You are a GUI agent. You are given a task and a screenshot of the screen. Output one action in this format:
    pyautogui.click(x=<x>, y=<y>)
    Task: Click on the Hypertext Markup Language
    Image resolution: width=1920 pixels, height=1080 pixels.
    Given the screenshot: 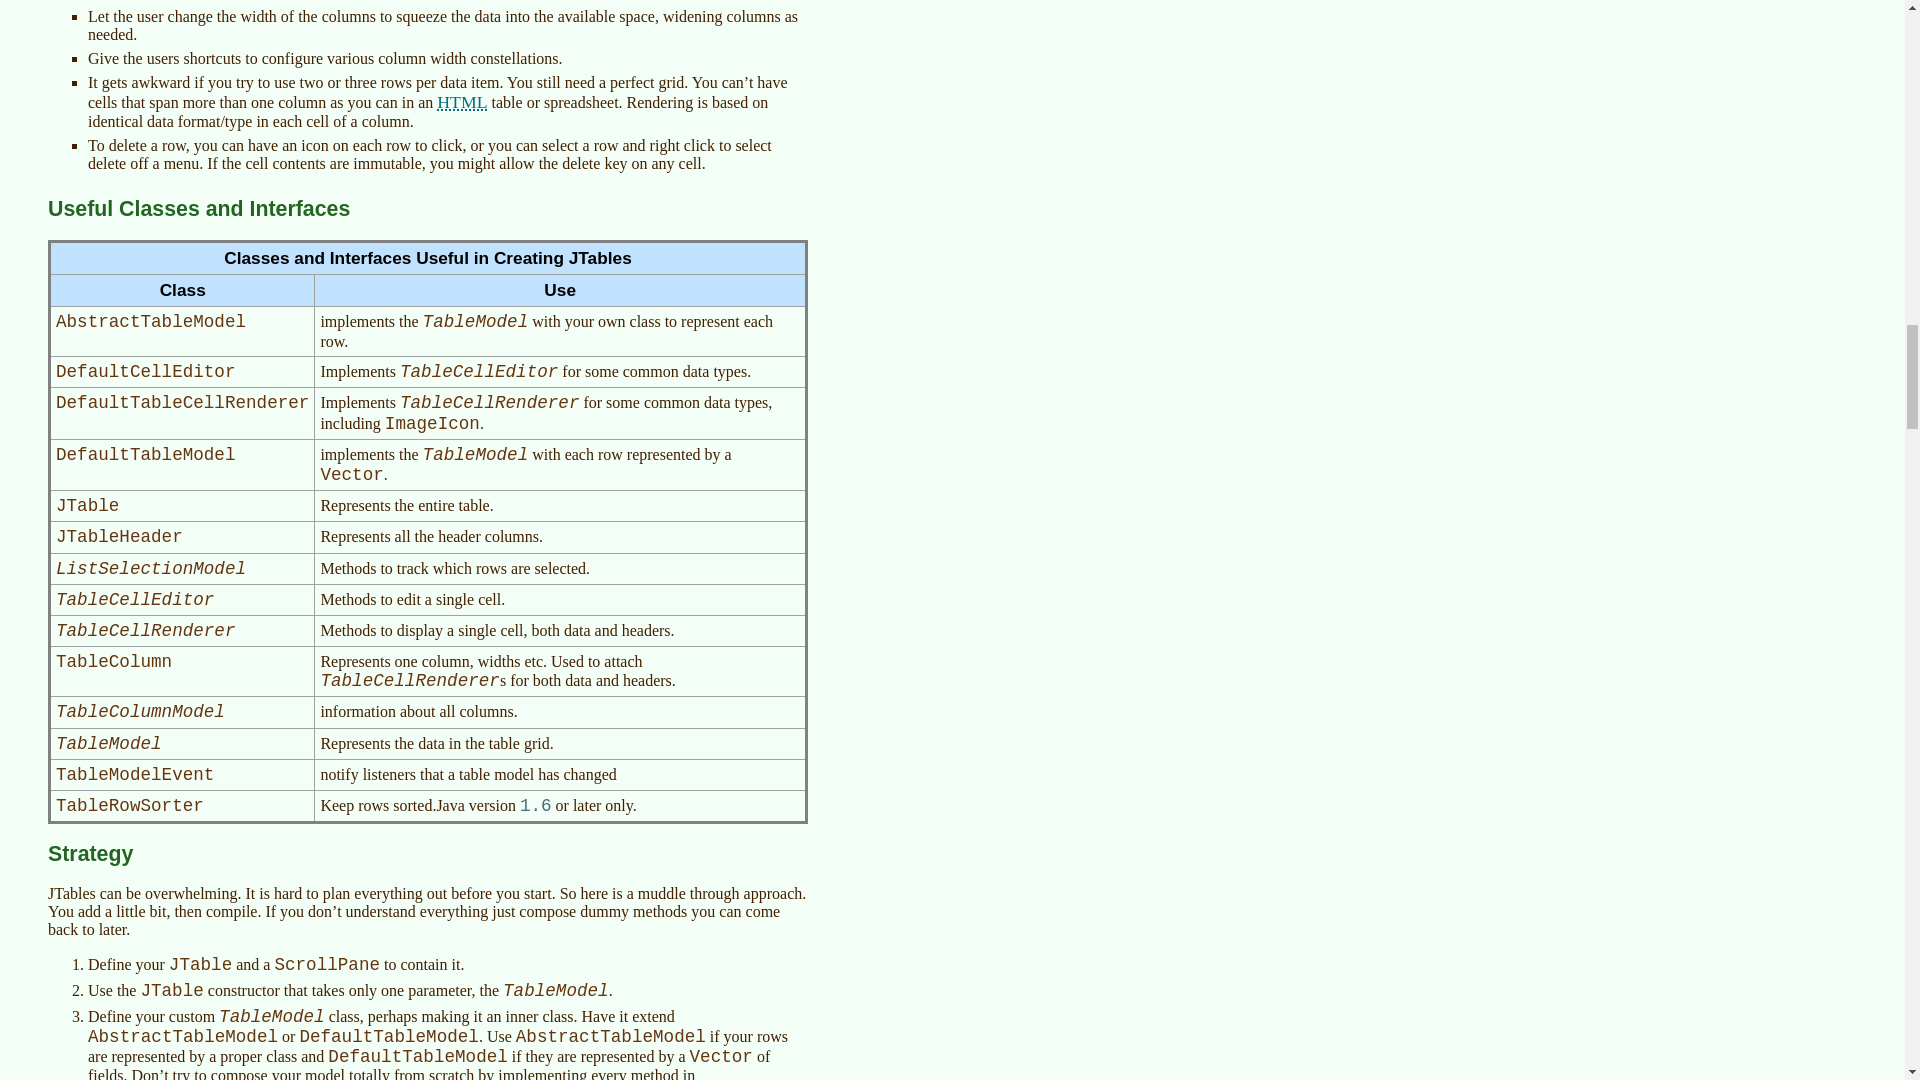 What is the action you would take?
    pyautogui.click(x=462, y=102)
    